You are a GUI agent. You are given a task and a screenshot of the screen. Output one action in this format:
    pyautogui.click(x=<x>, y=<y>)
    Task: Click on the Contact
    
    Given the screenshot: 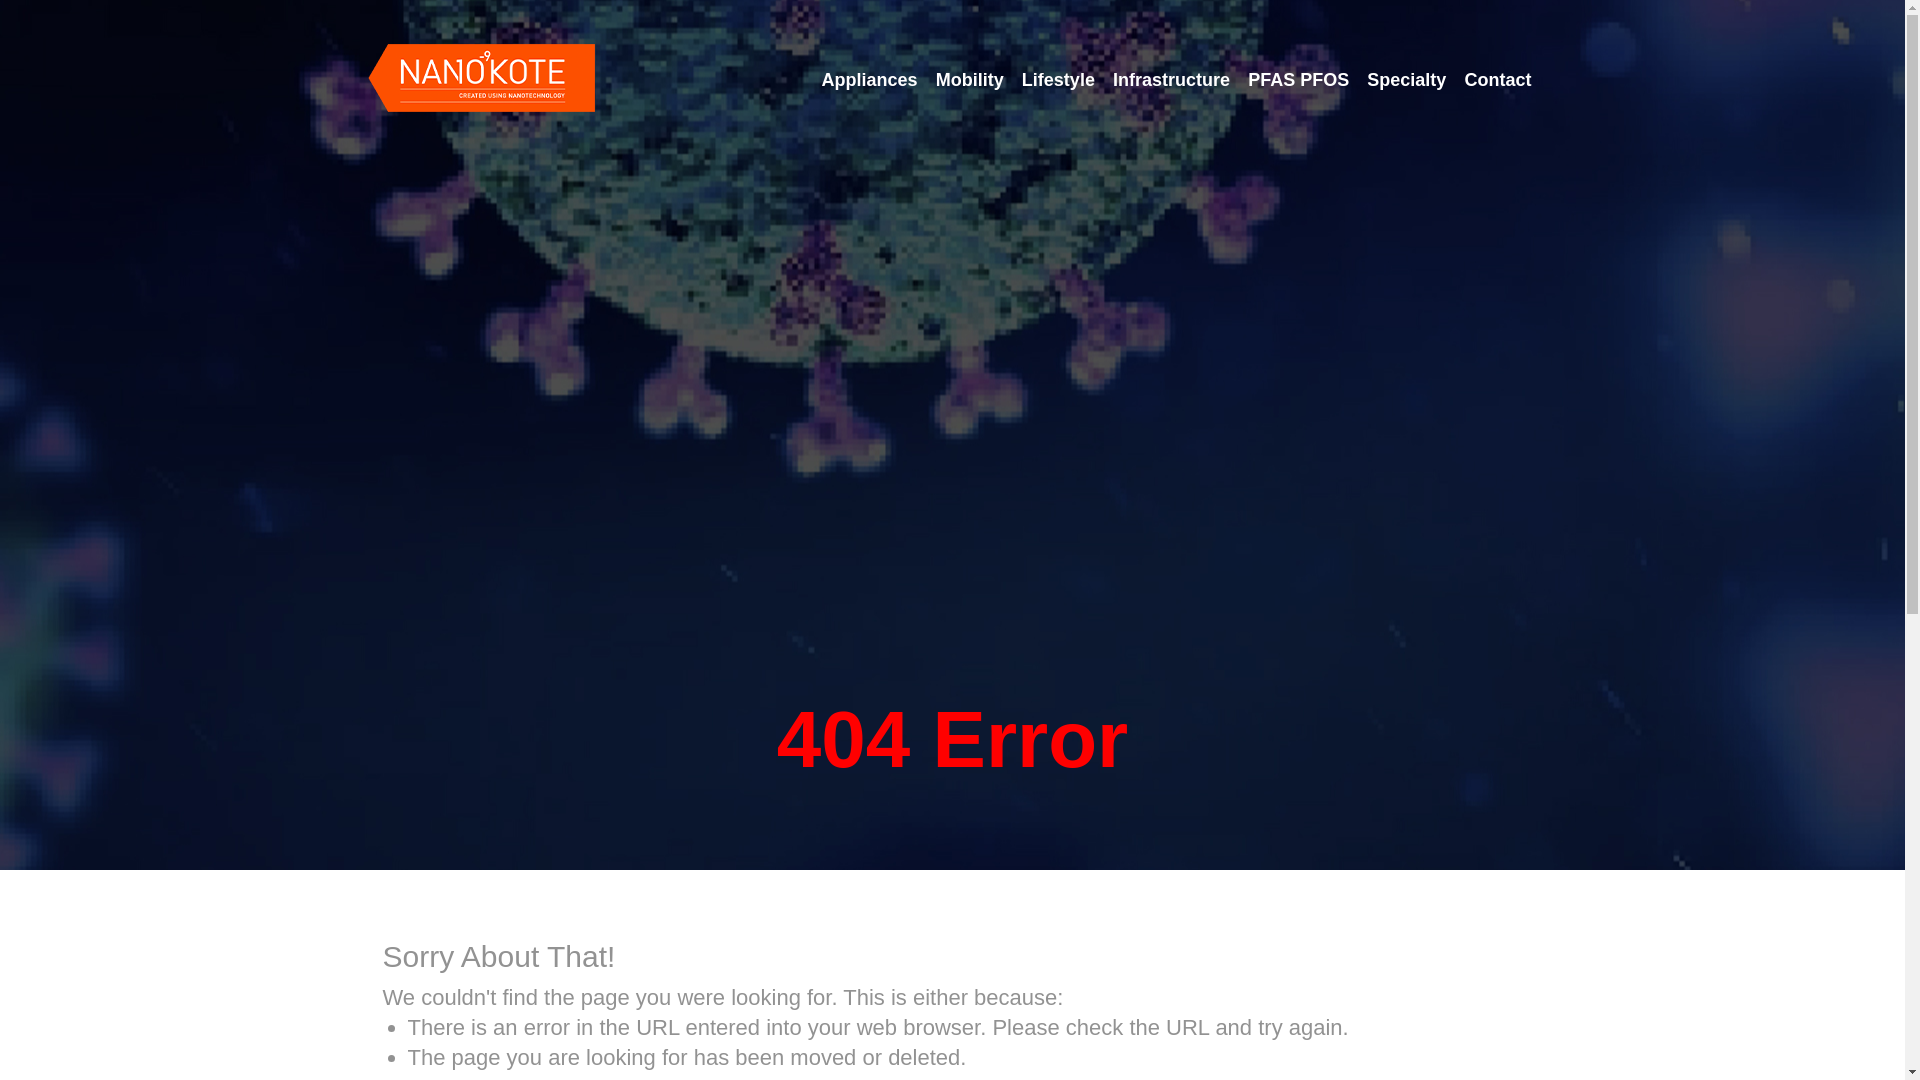 What is the action you would take?
    pyautogui.click(x=1498, y=80)
    